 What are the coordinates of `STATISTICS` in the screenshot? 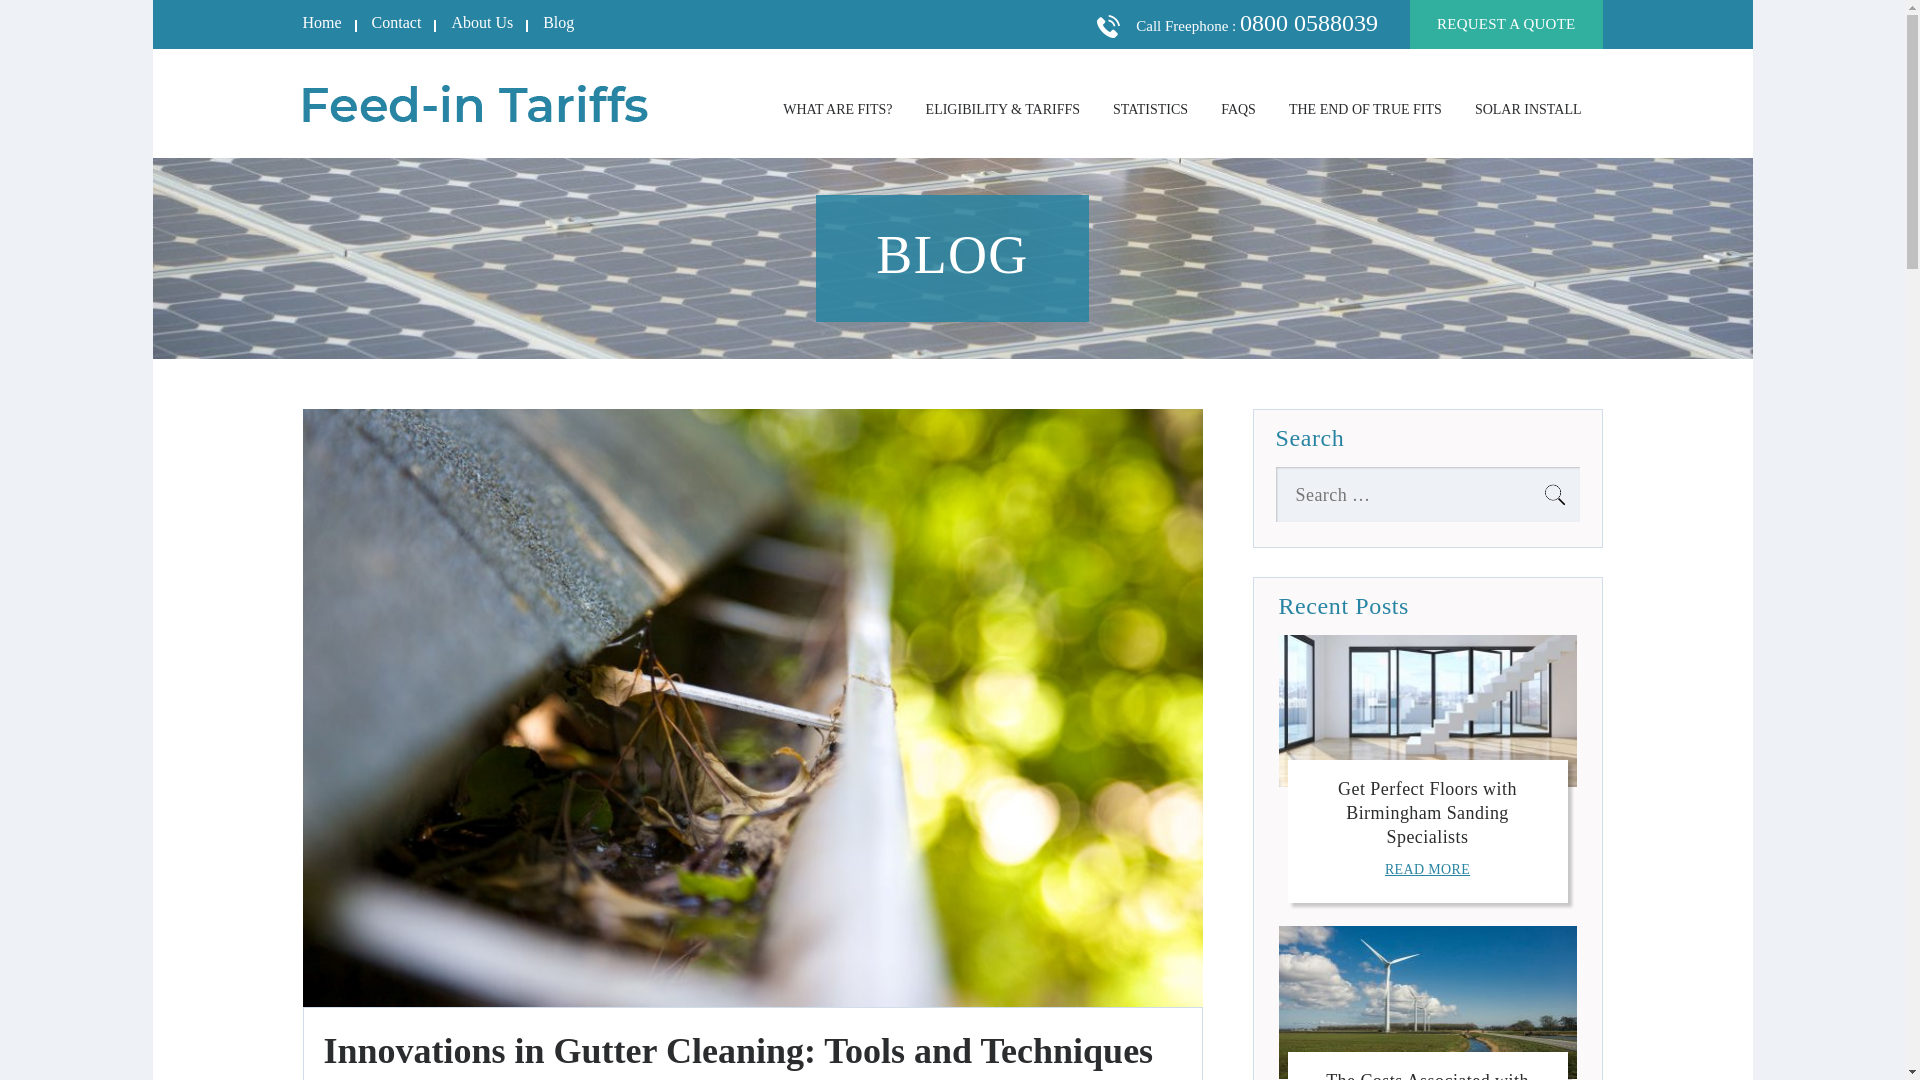 It's located at (1150, 108).